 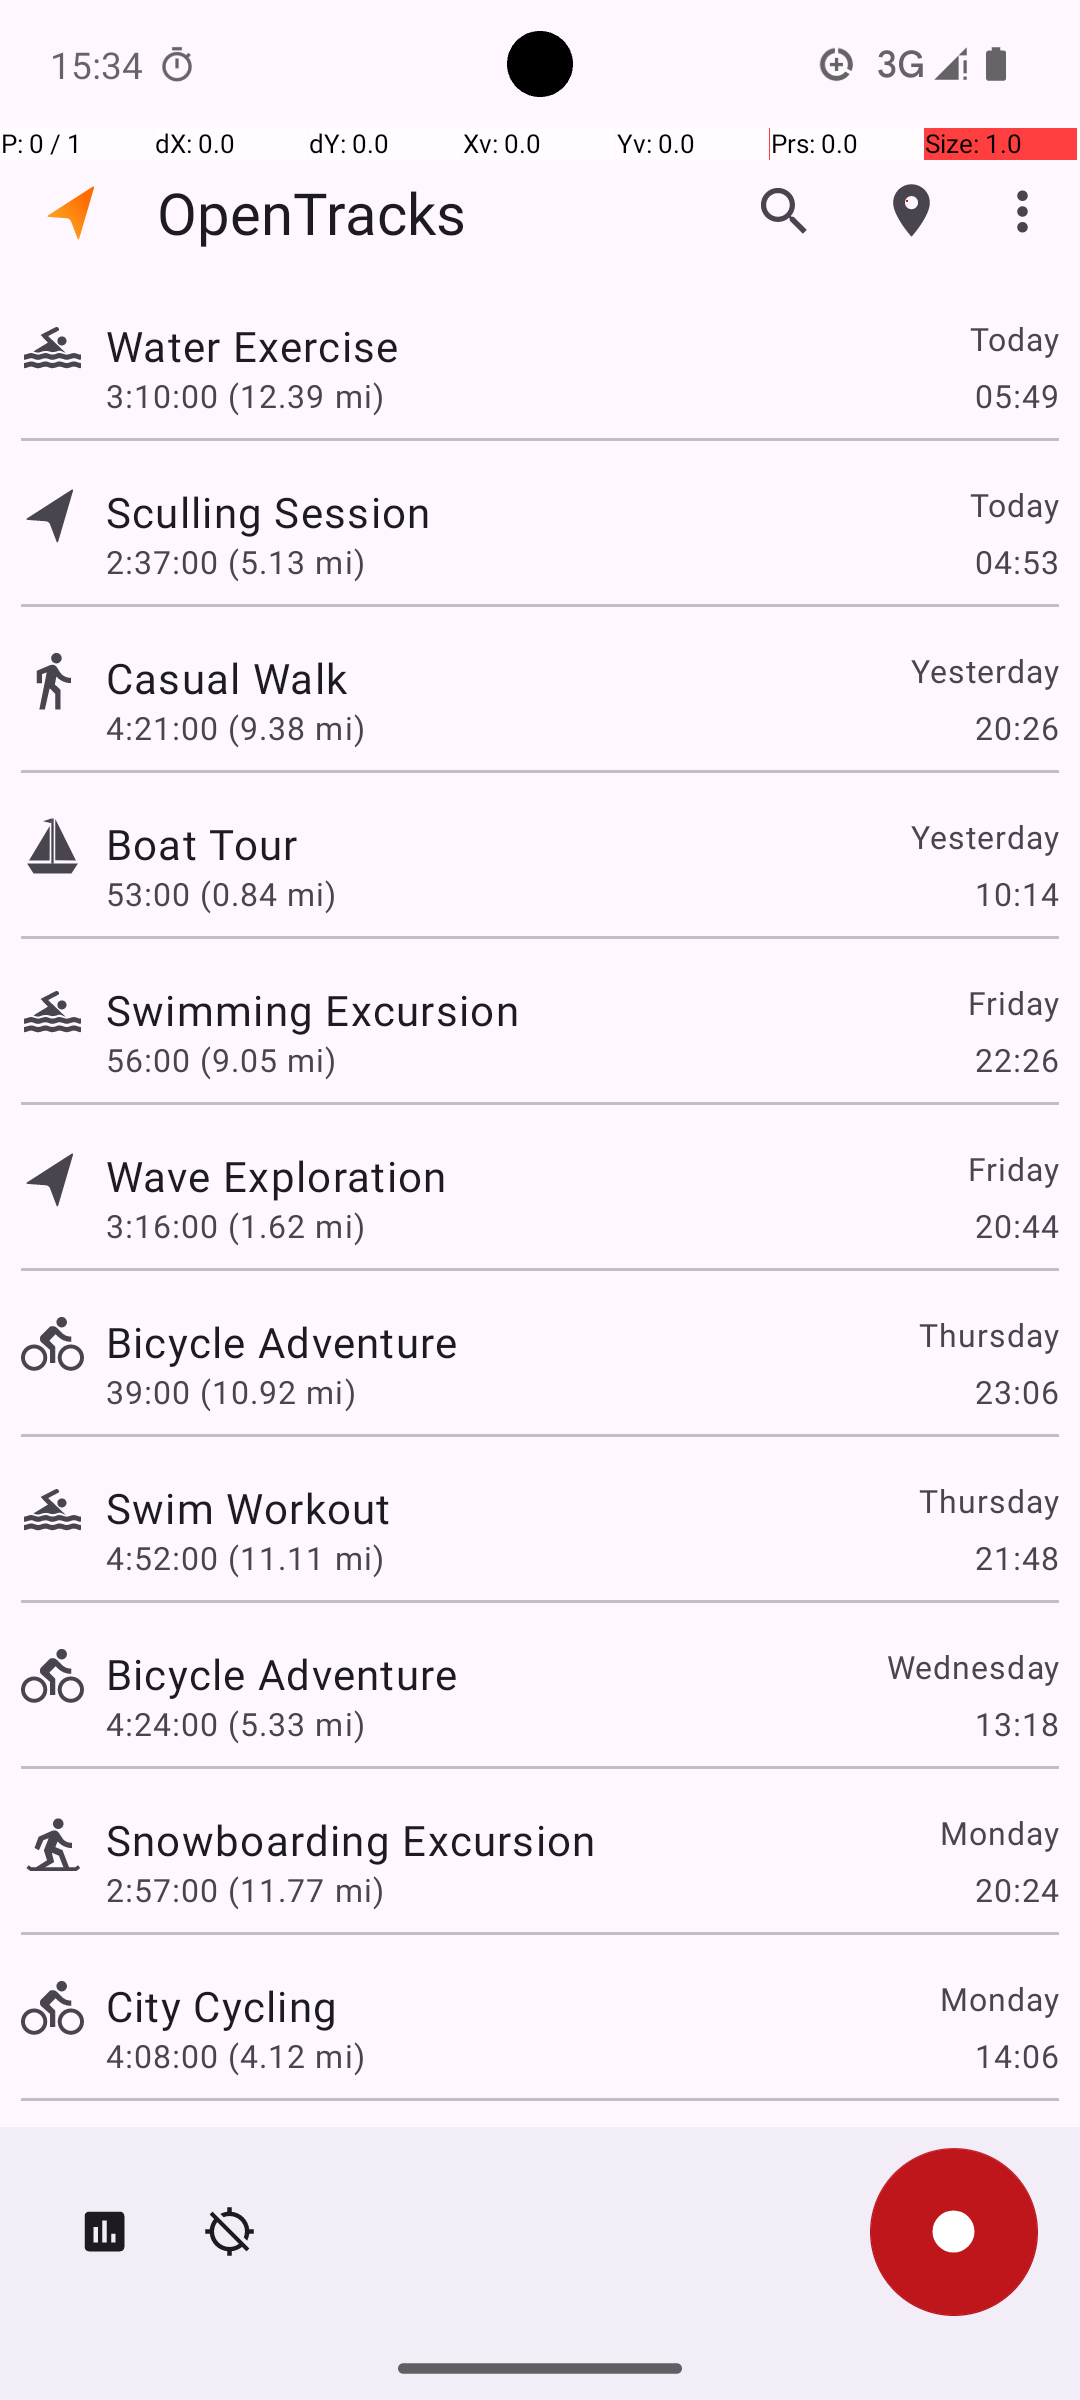 What do you see at coordinates (221, 894) in the screenshot?
I see `53:00 (0.84 mi)` at bounding box center [221, 894].